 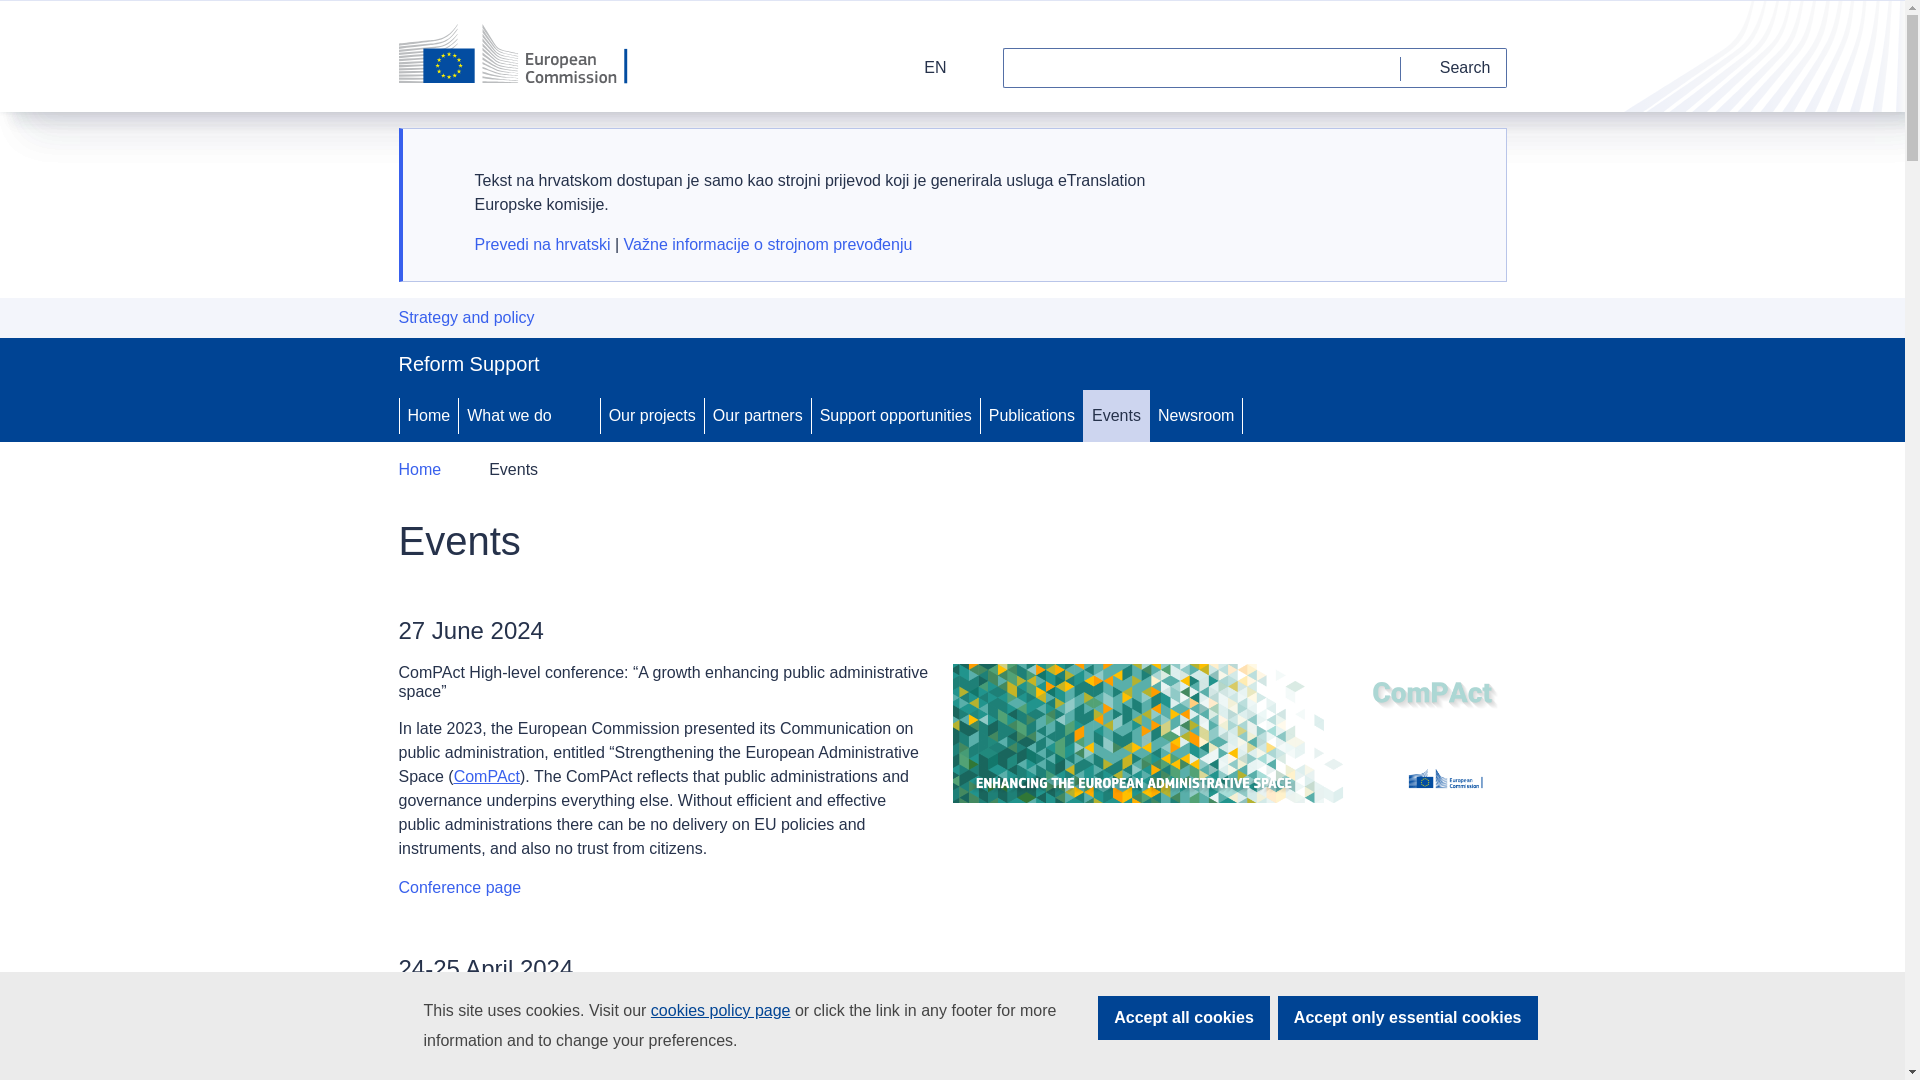 What do you see at coordinates (419, 470) in the screenshot?
I see `Home` at bounding box center [419, 470].